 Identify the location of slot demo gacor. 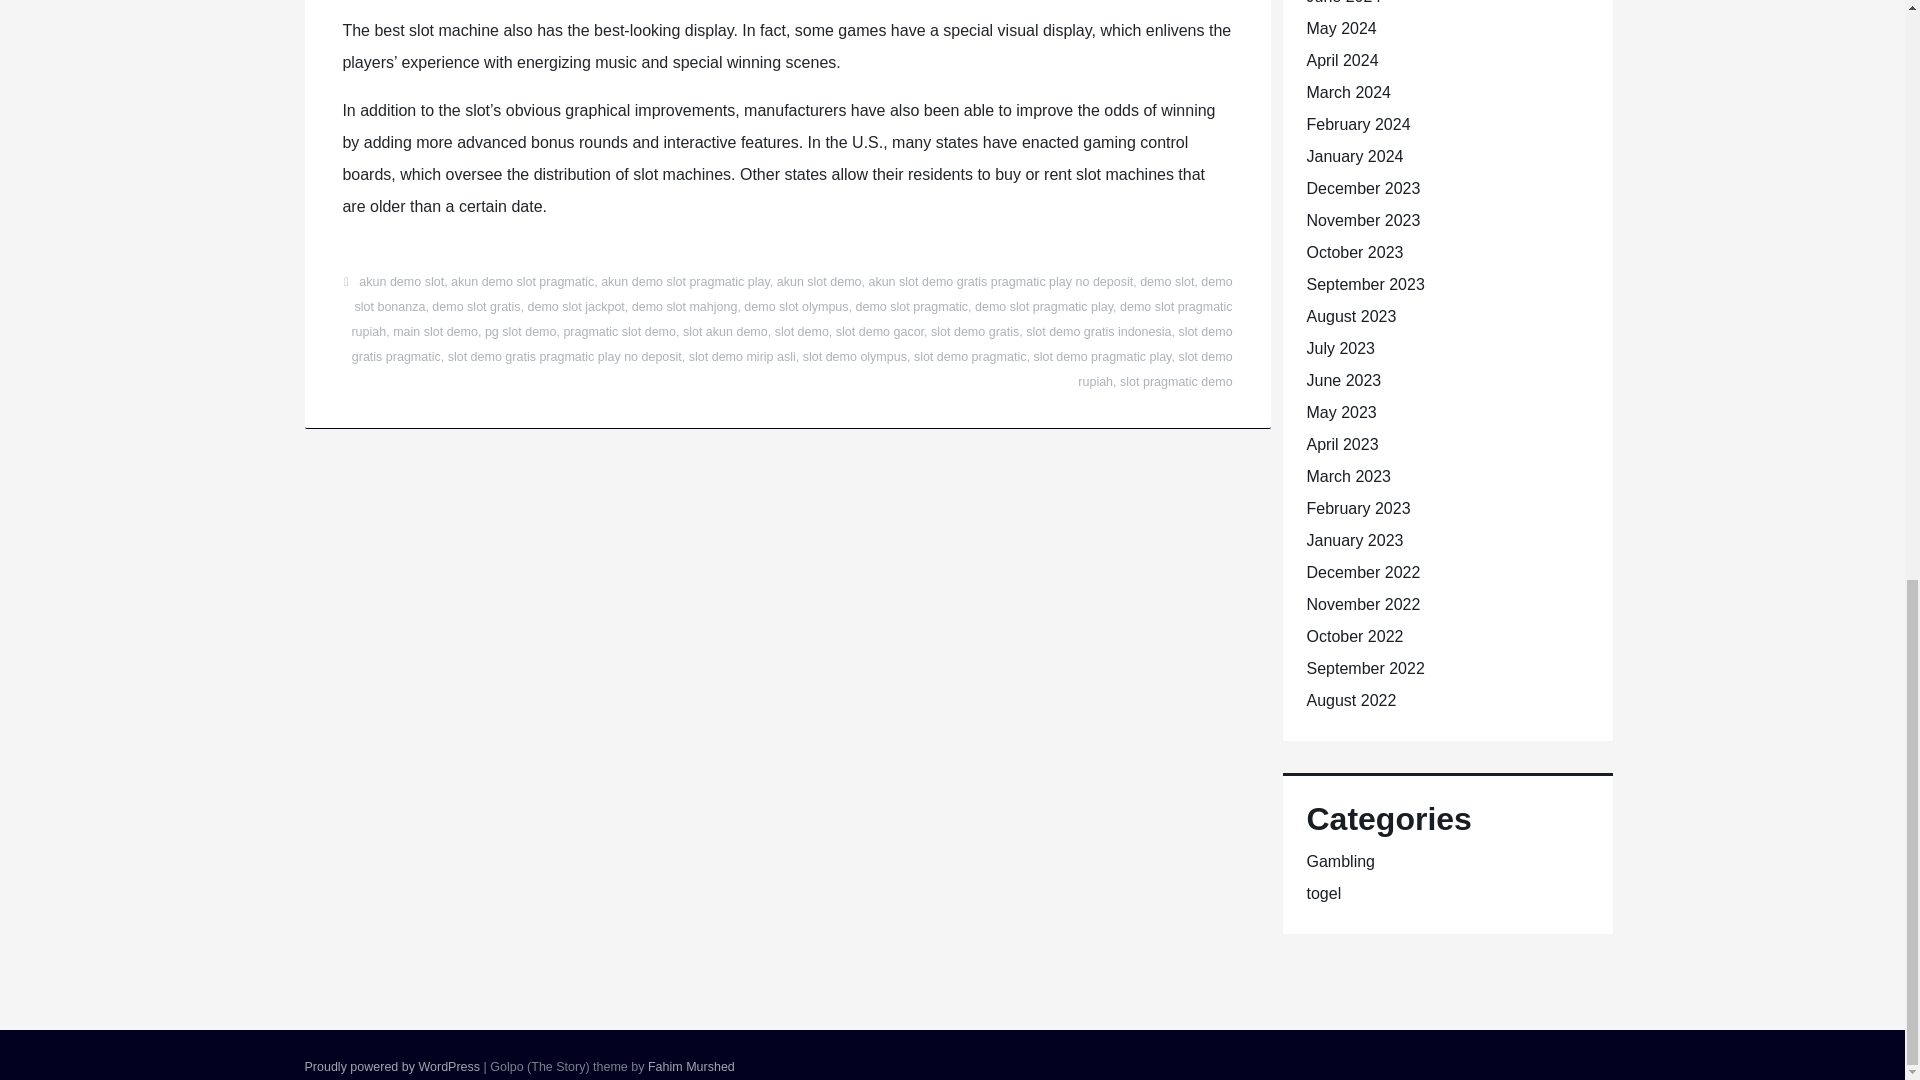
(879, 332).